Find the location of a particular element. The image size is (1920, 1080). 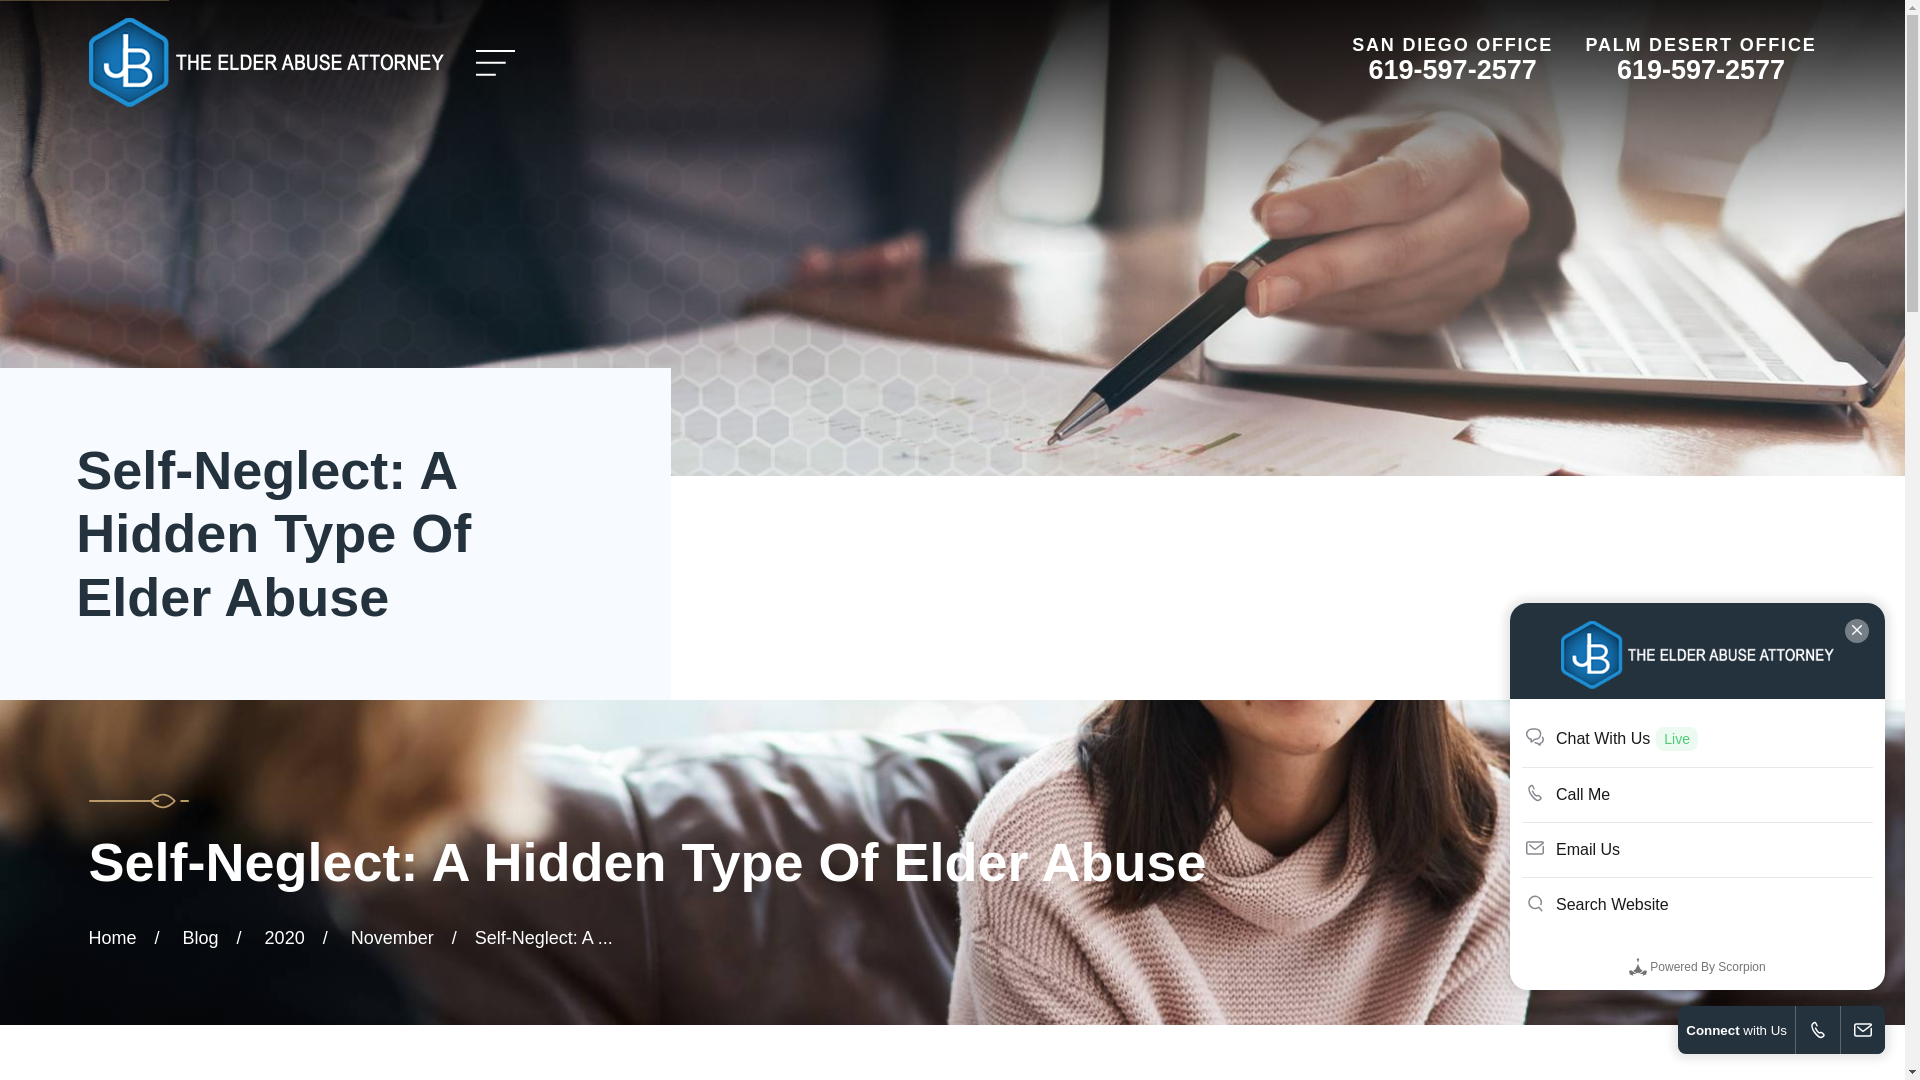

Go Home is located at coordinates (112, 938).